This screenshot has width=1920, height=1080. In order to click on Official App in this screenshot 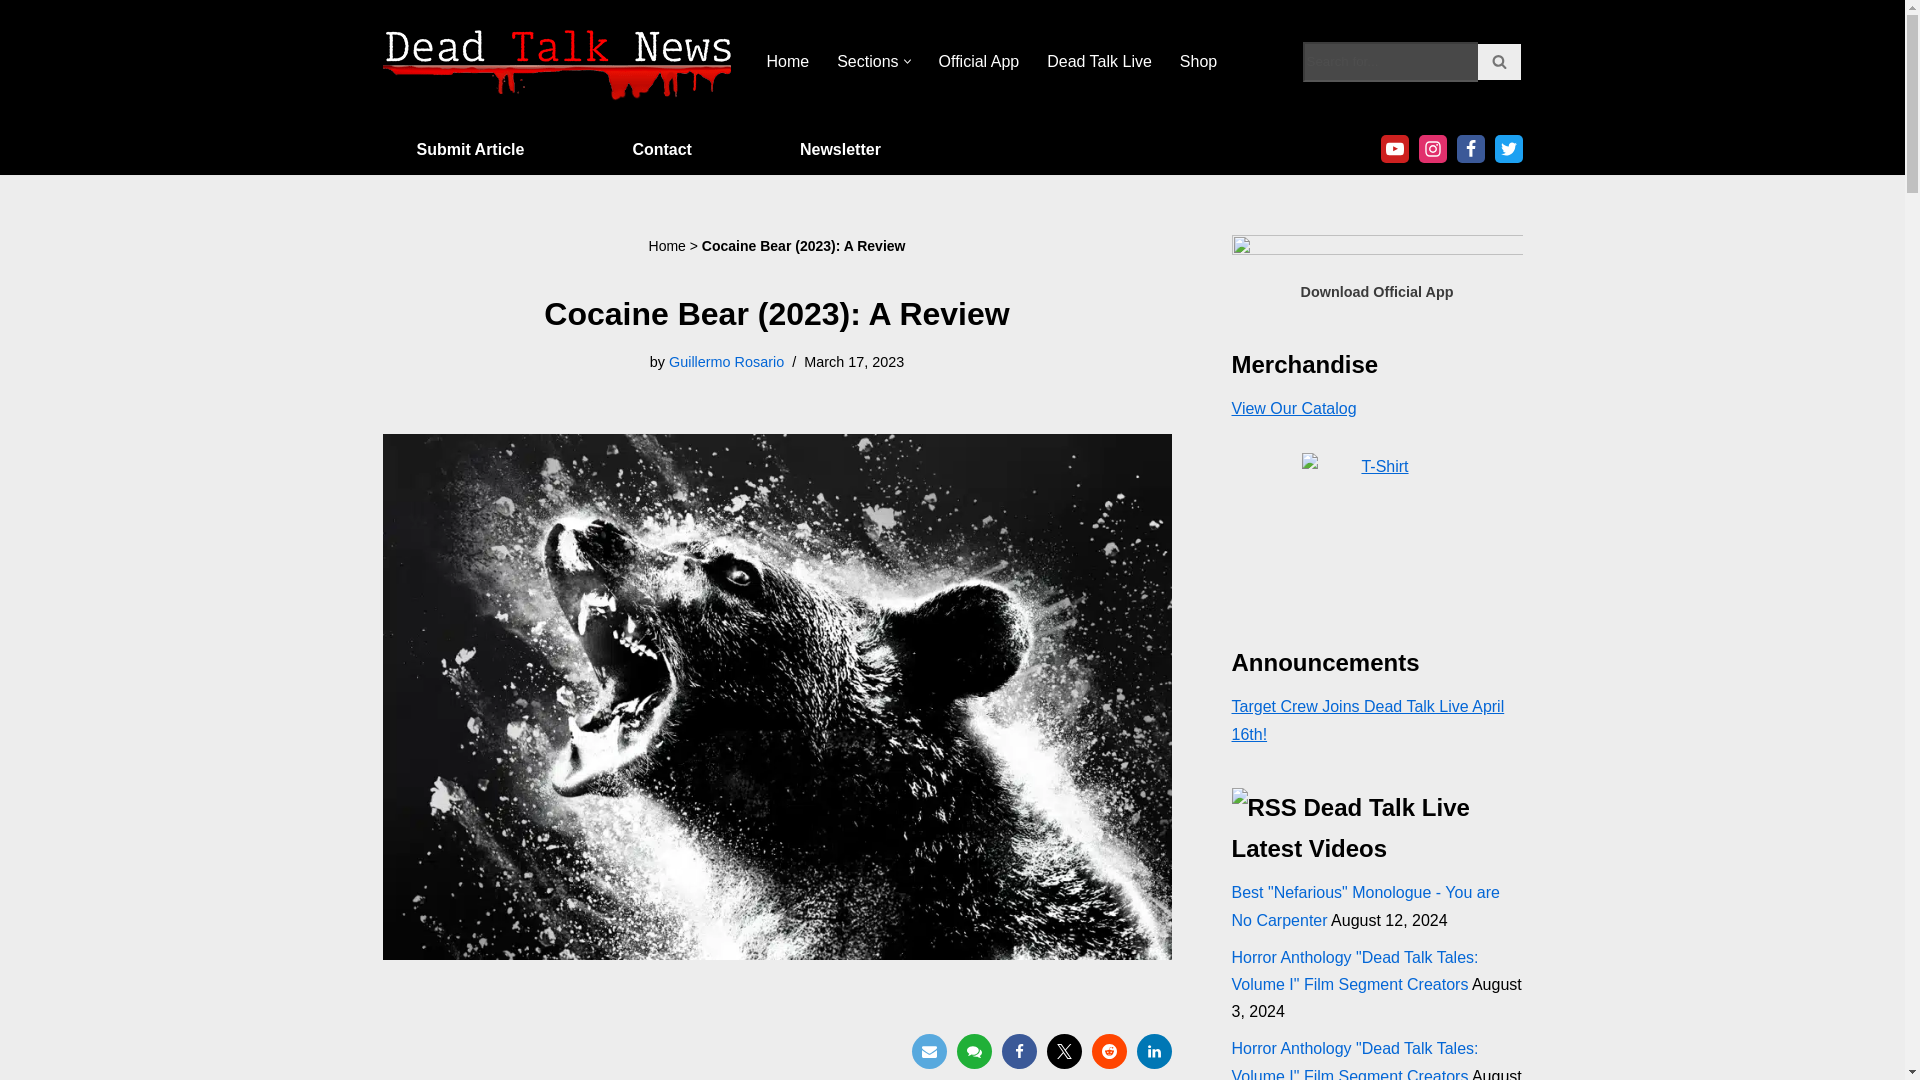, I will do `click(978, 60)`.